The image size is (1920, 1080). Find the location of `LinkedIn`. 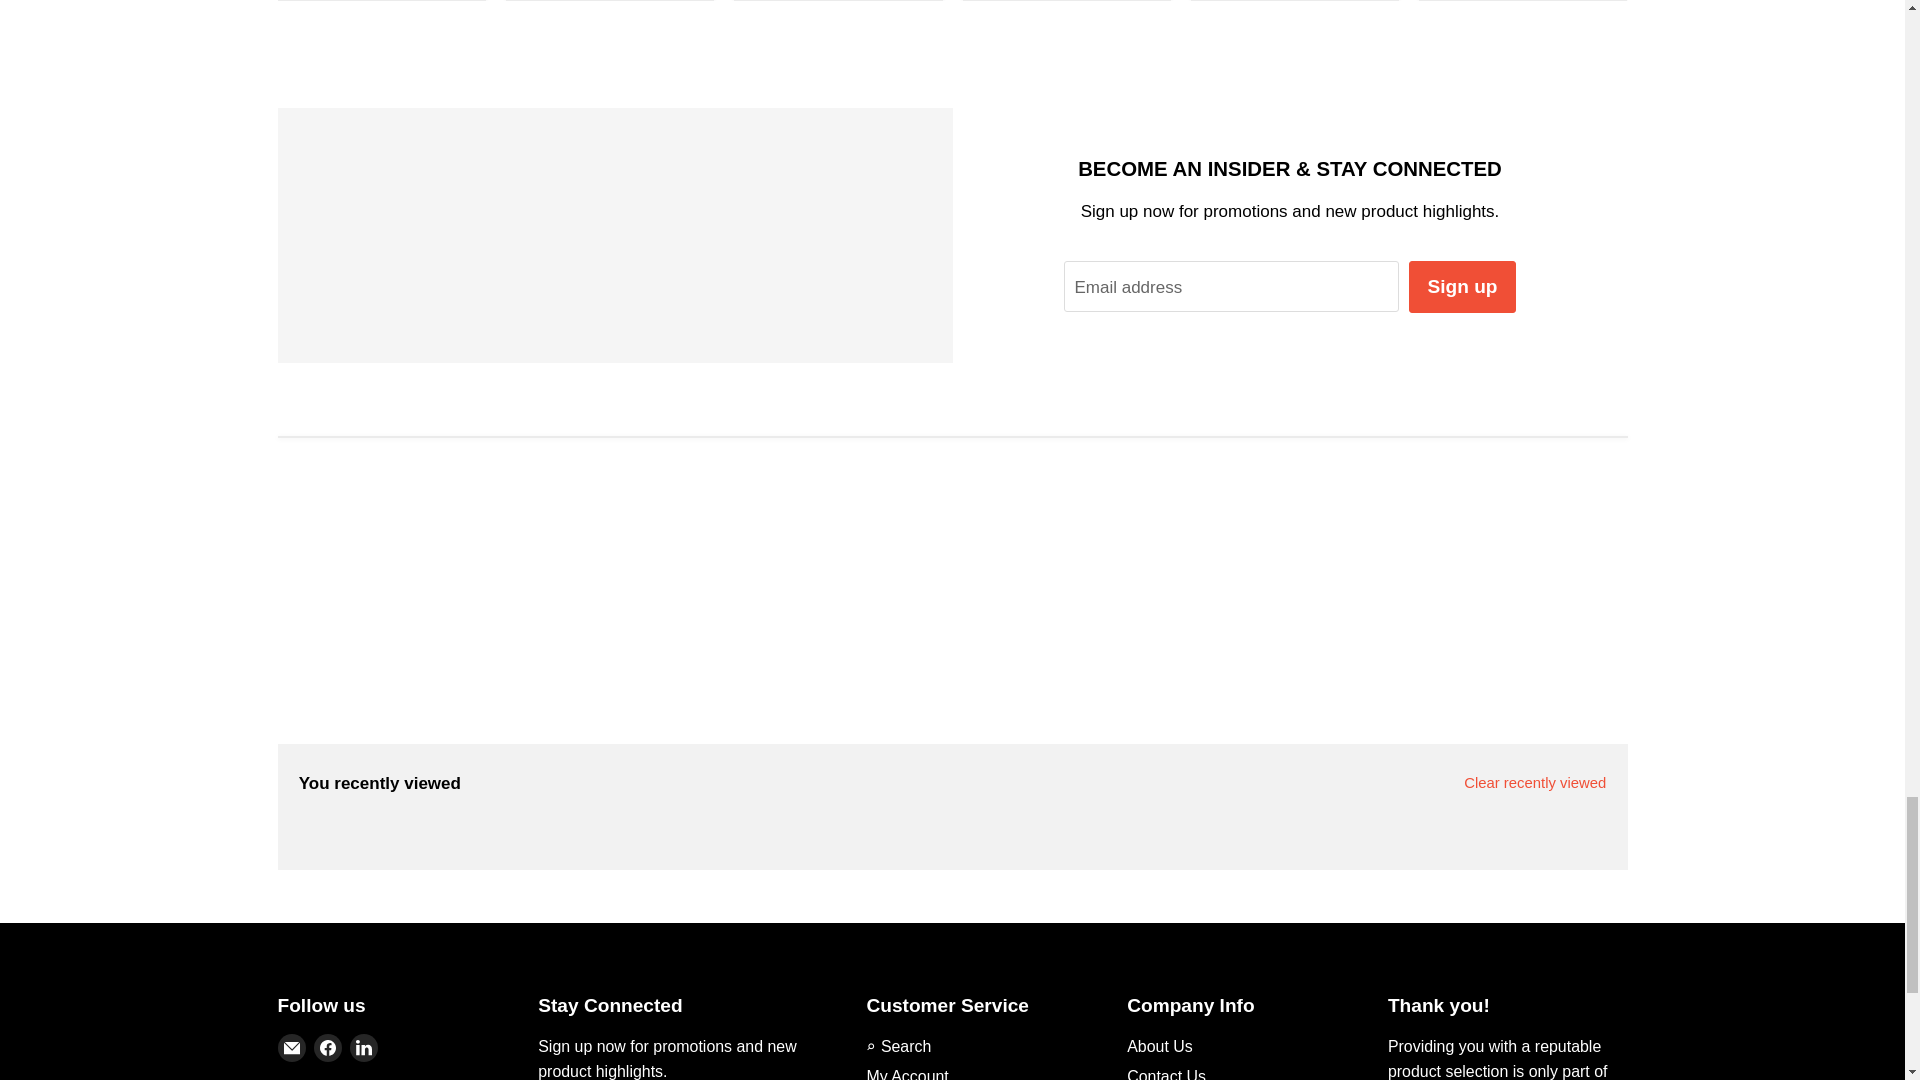

LinkedIn is located at coordinates (364, 1047).